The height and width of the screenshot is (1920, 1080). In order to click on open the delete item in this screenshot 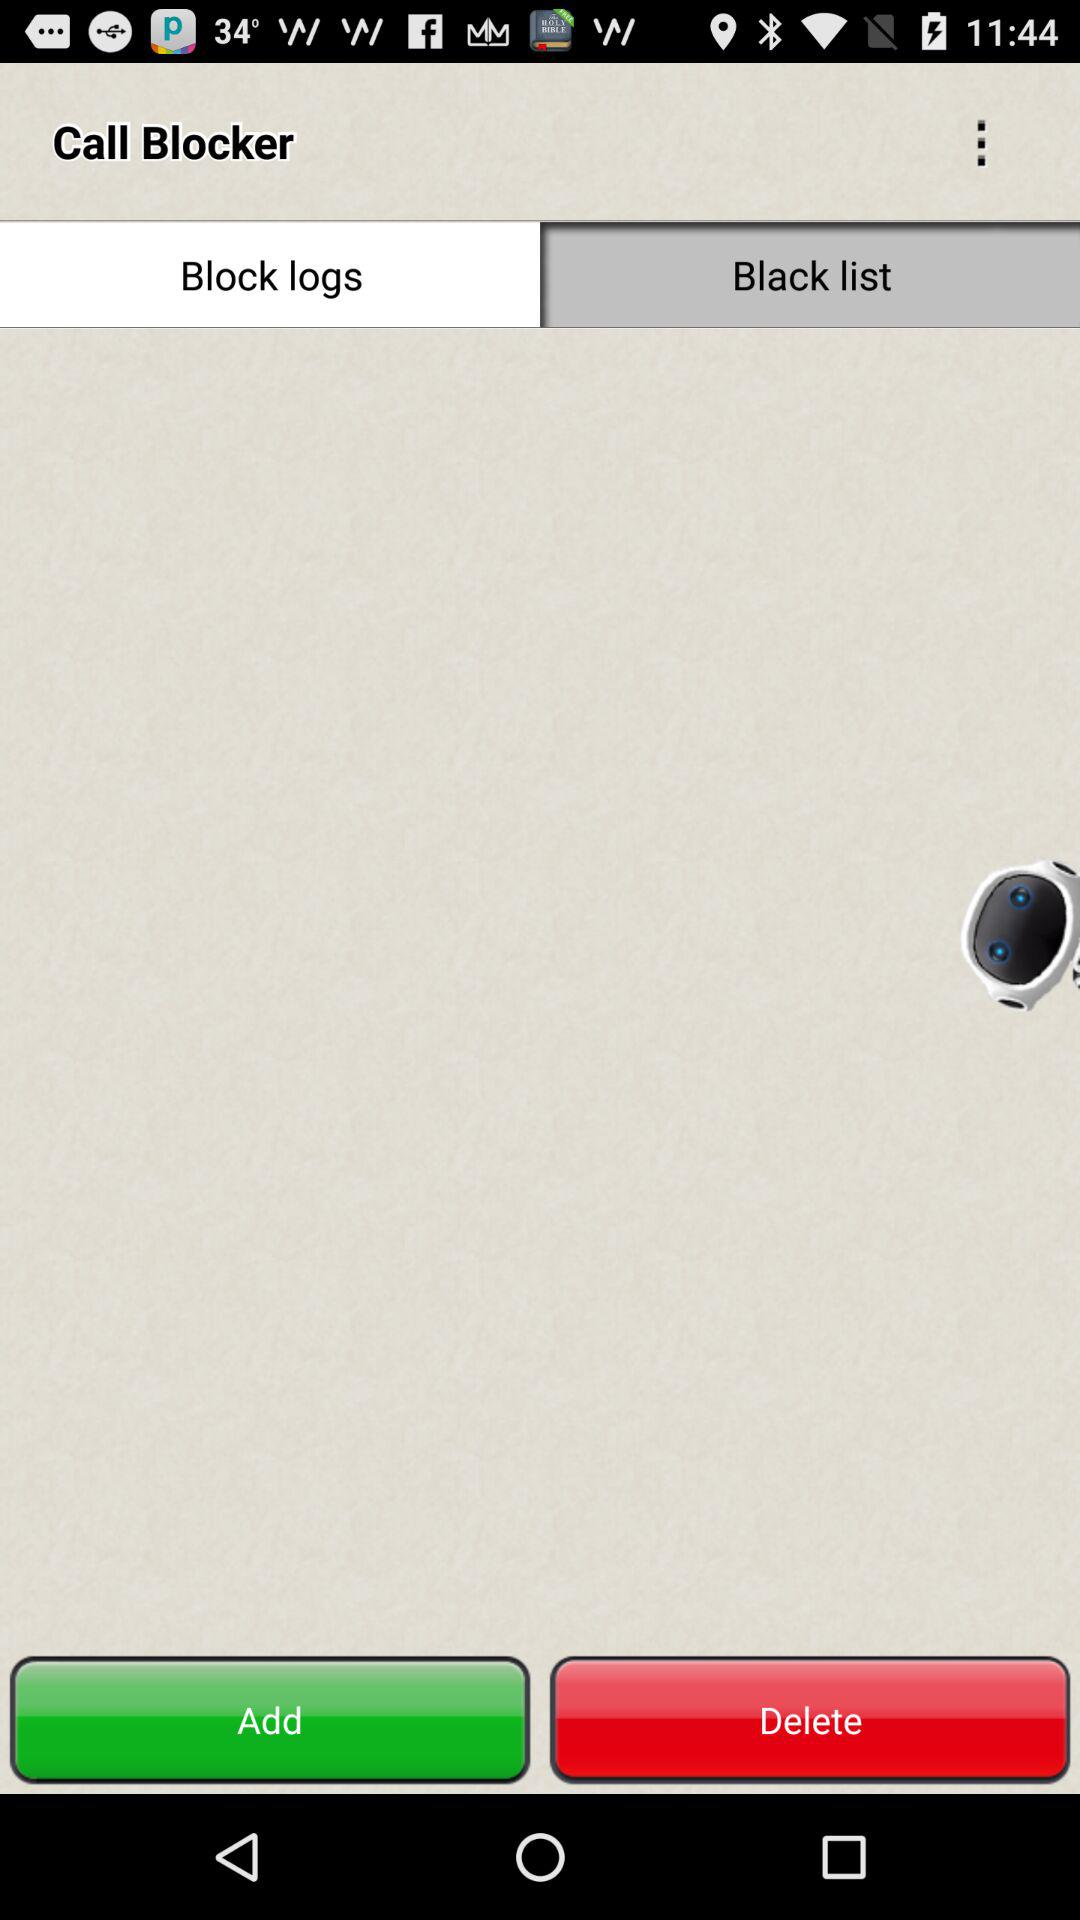, I will do `click(810, 1720)`.